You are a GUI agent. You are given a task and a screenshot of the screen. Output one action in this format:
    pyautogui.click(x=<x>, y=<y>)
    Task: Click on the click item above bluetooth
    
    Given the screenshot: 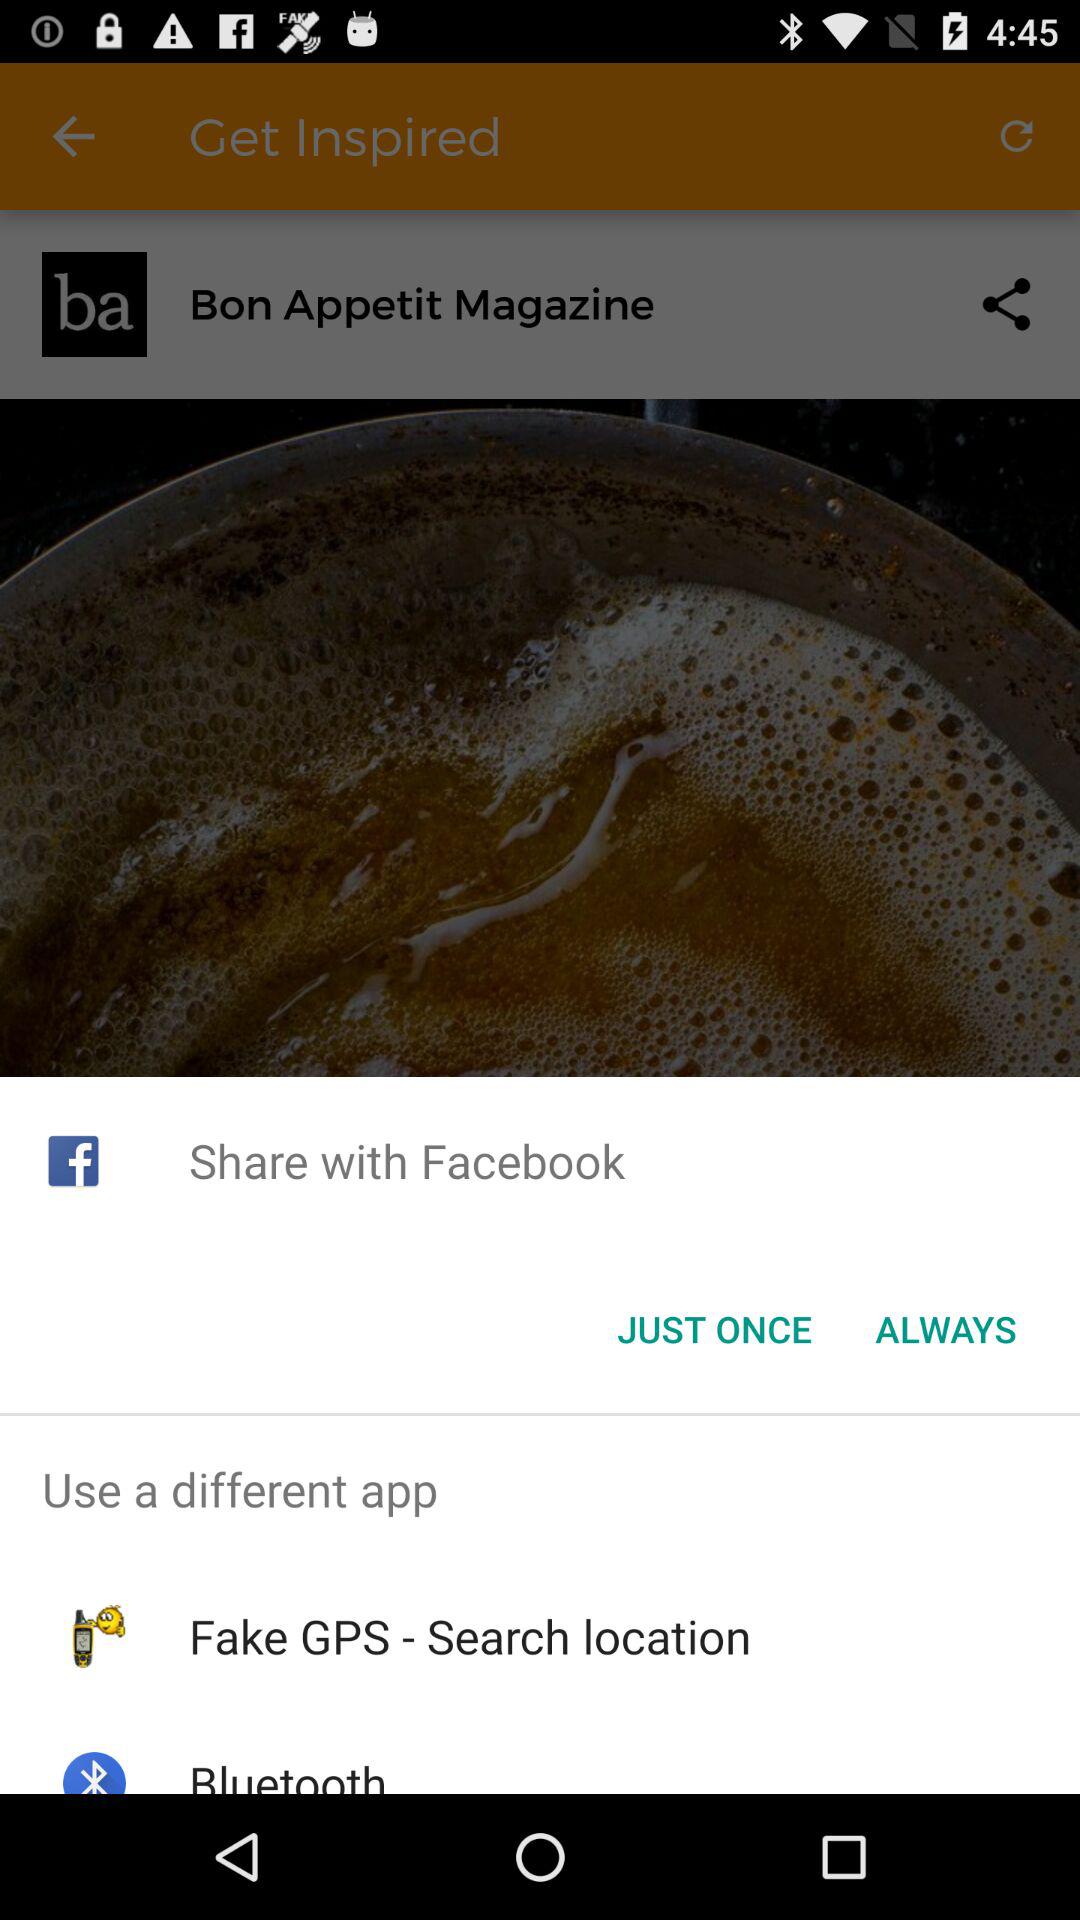 What is the action you would take?
    pyautogui.click(x=470, y=1636)
    